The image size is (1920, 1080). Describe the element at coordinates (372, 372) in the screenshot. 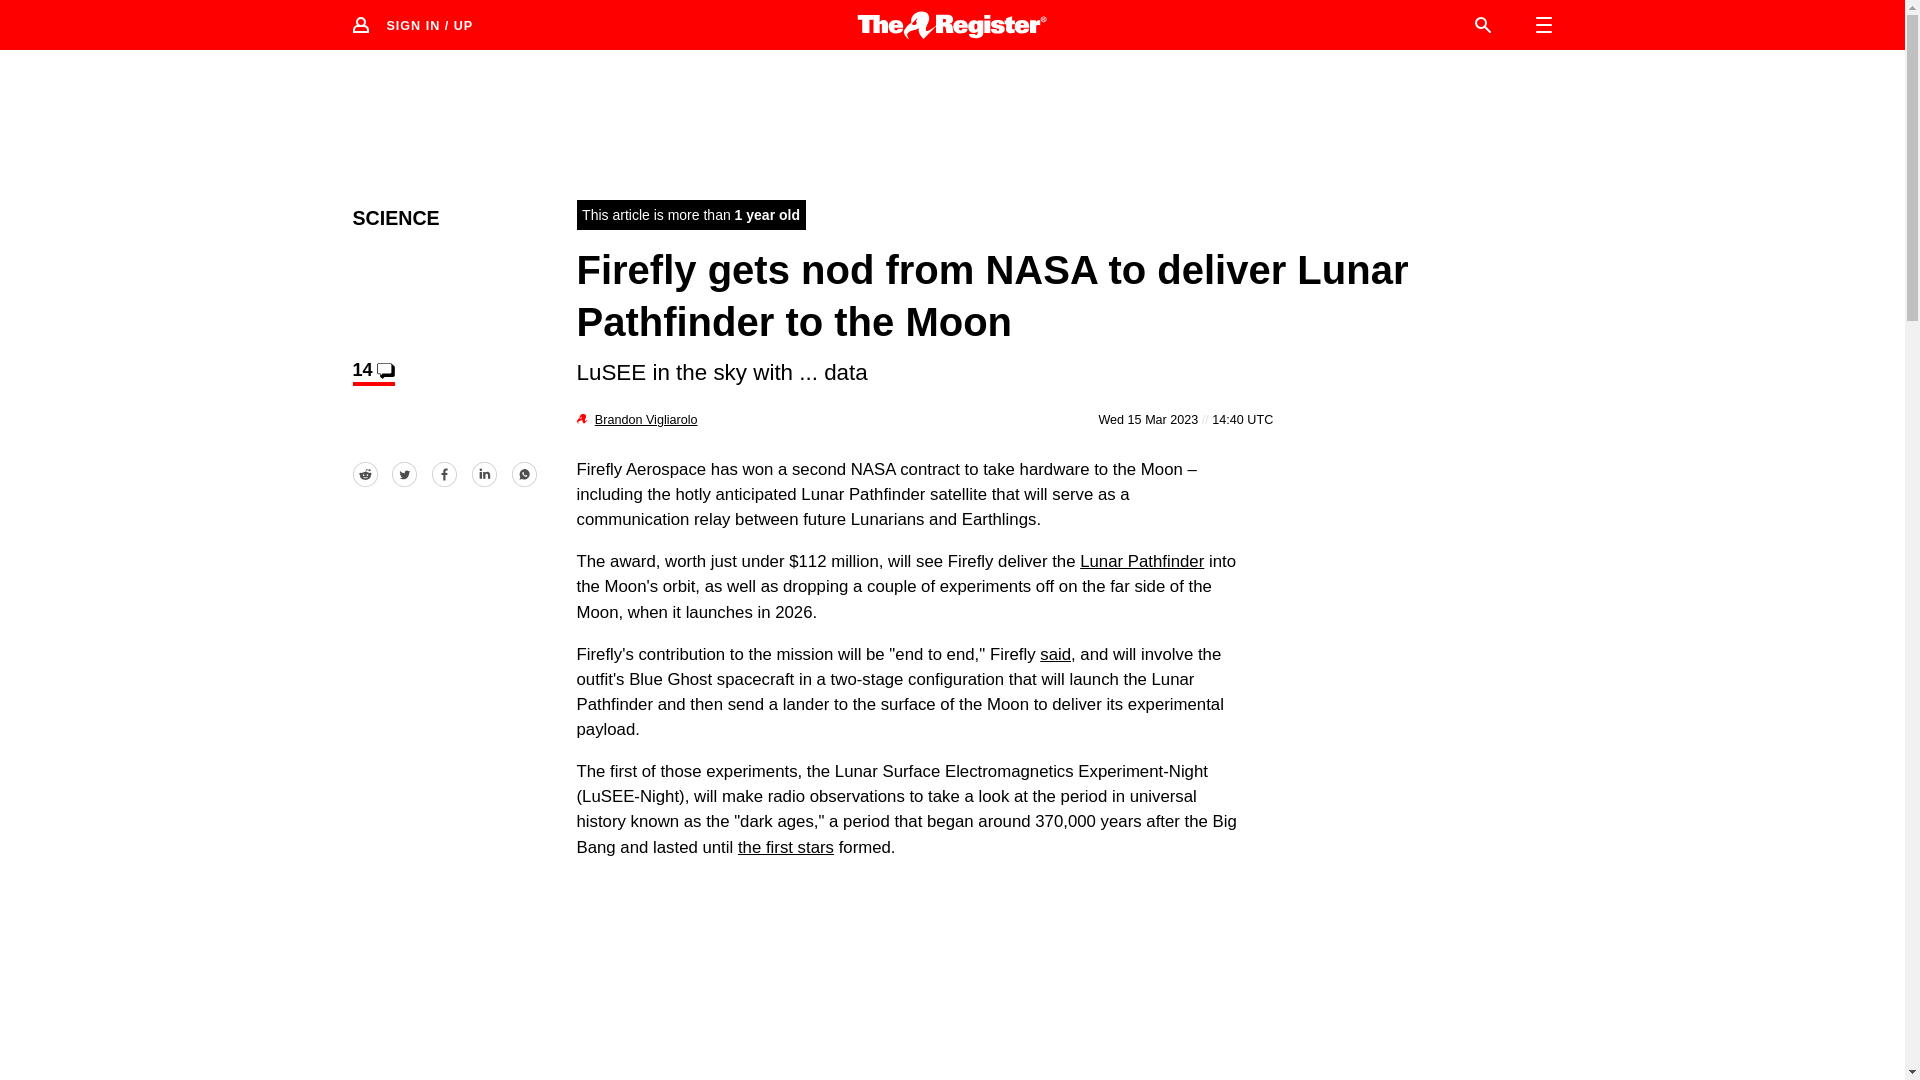

I see `View comments on this article` at that location.